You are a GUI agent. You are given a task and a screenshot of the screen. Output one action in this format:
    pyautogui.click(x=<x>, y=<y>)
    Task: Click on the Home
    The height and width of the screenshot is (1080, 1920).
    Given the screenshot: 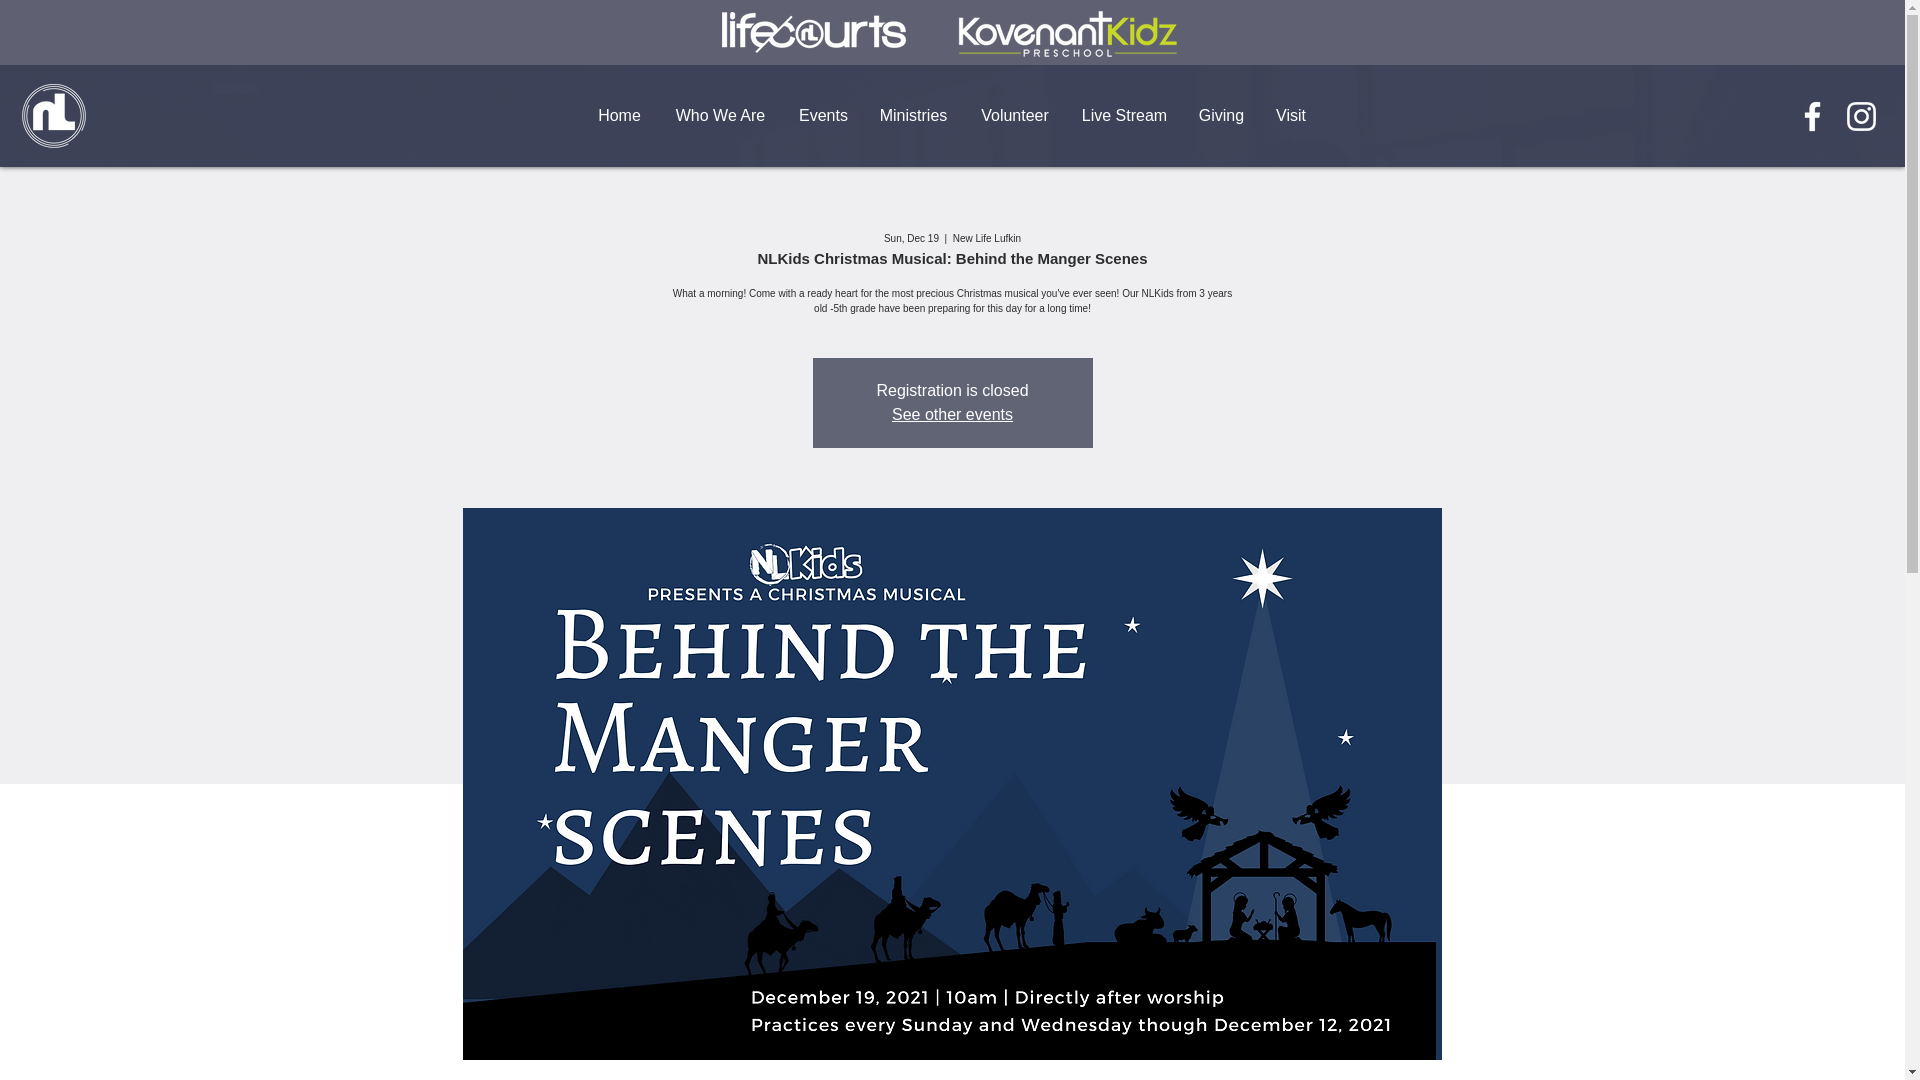 What is the action you would take?
    pyautogui.click(x=618, y=116)
    